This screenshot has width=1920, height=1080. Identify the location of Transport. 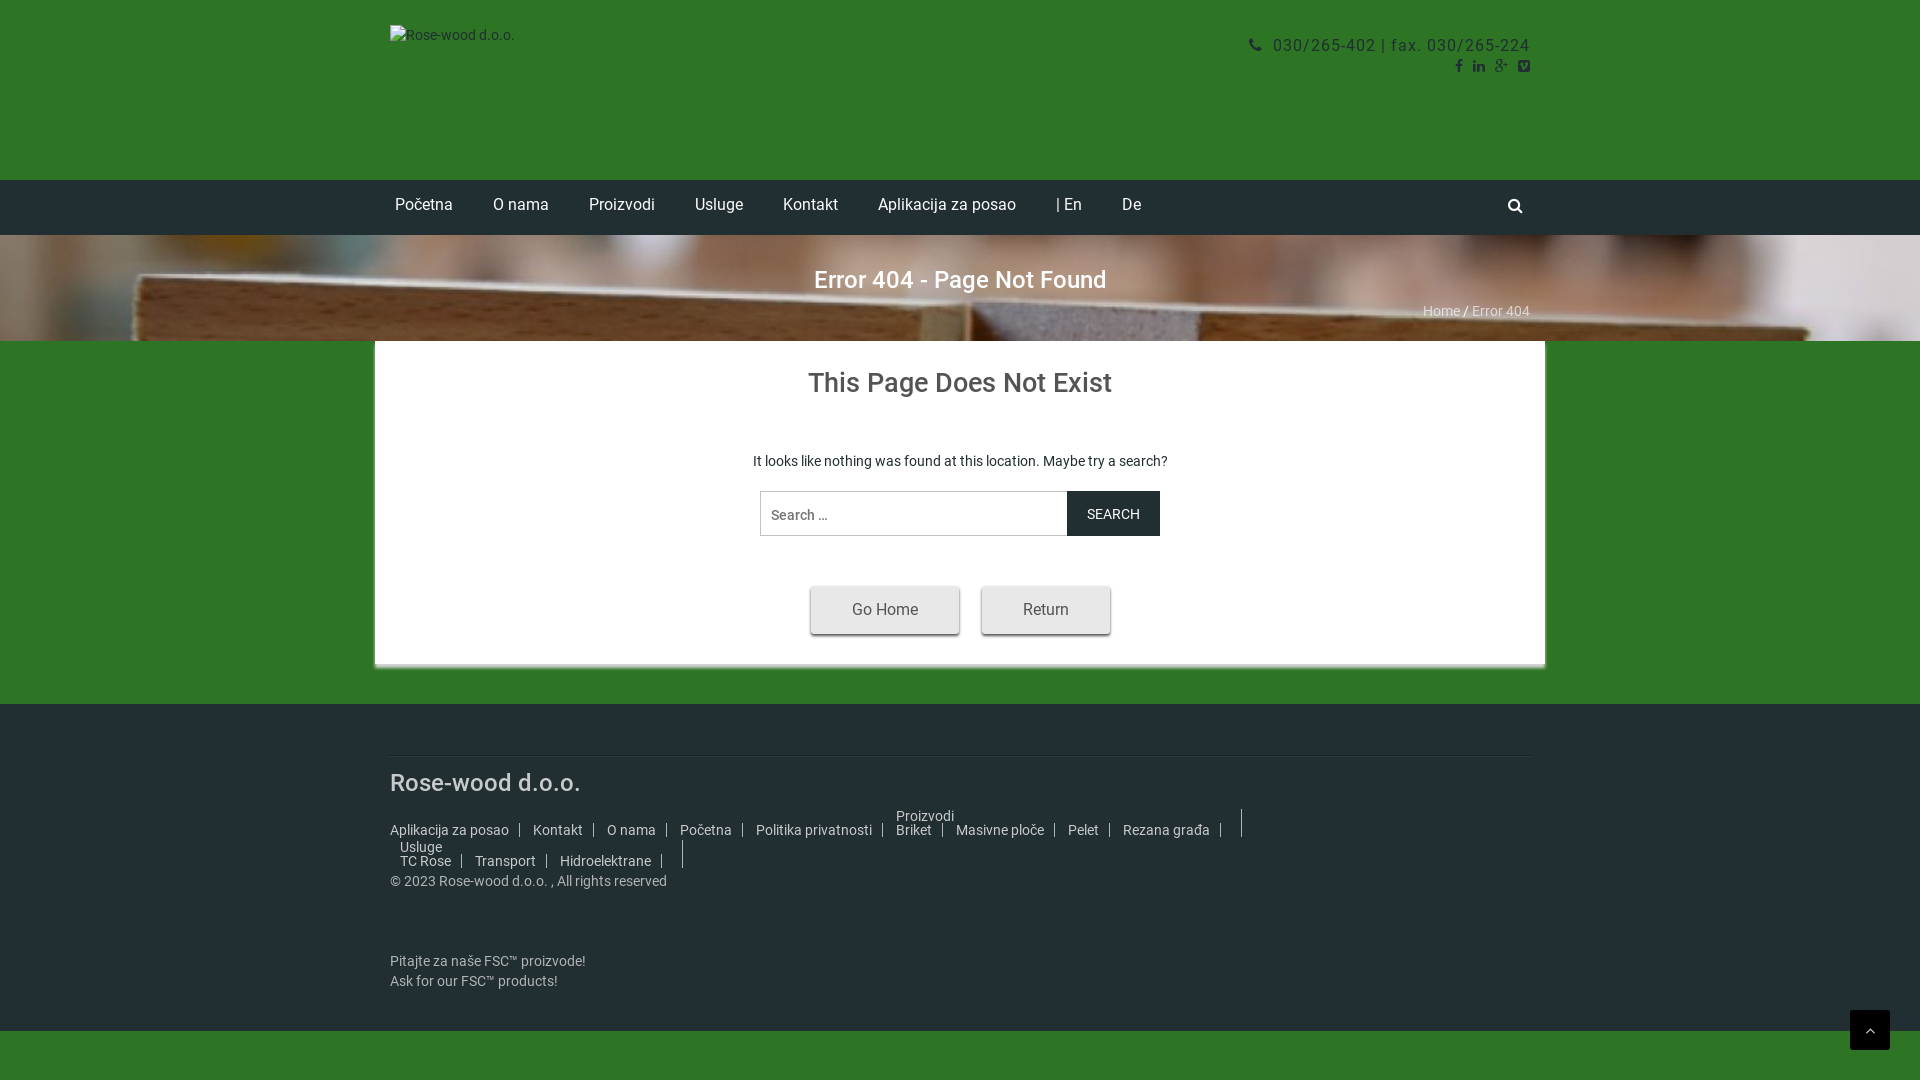
(506, 861).